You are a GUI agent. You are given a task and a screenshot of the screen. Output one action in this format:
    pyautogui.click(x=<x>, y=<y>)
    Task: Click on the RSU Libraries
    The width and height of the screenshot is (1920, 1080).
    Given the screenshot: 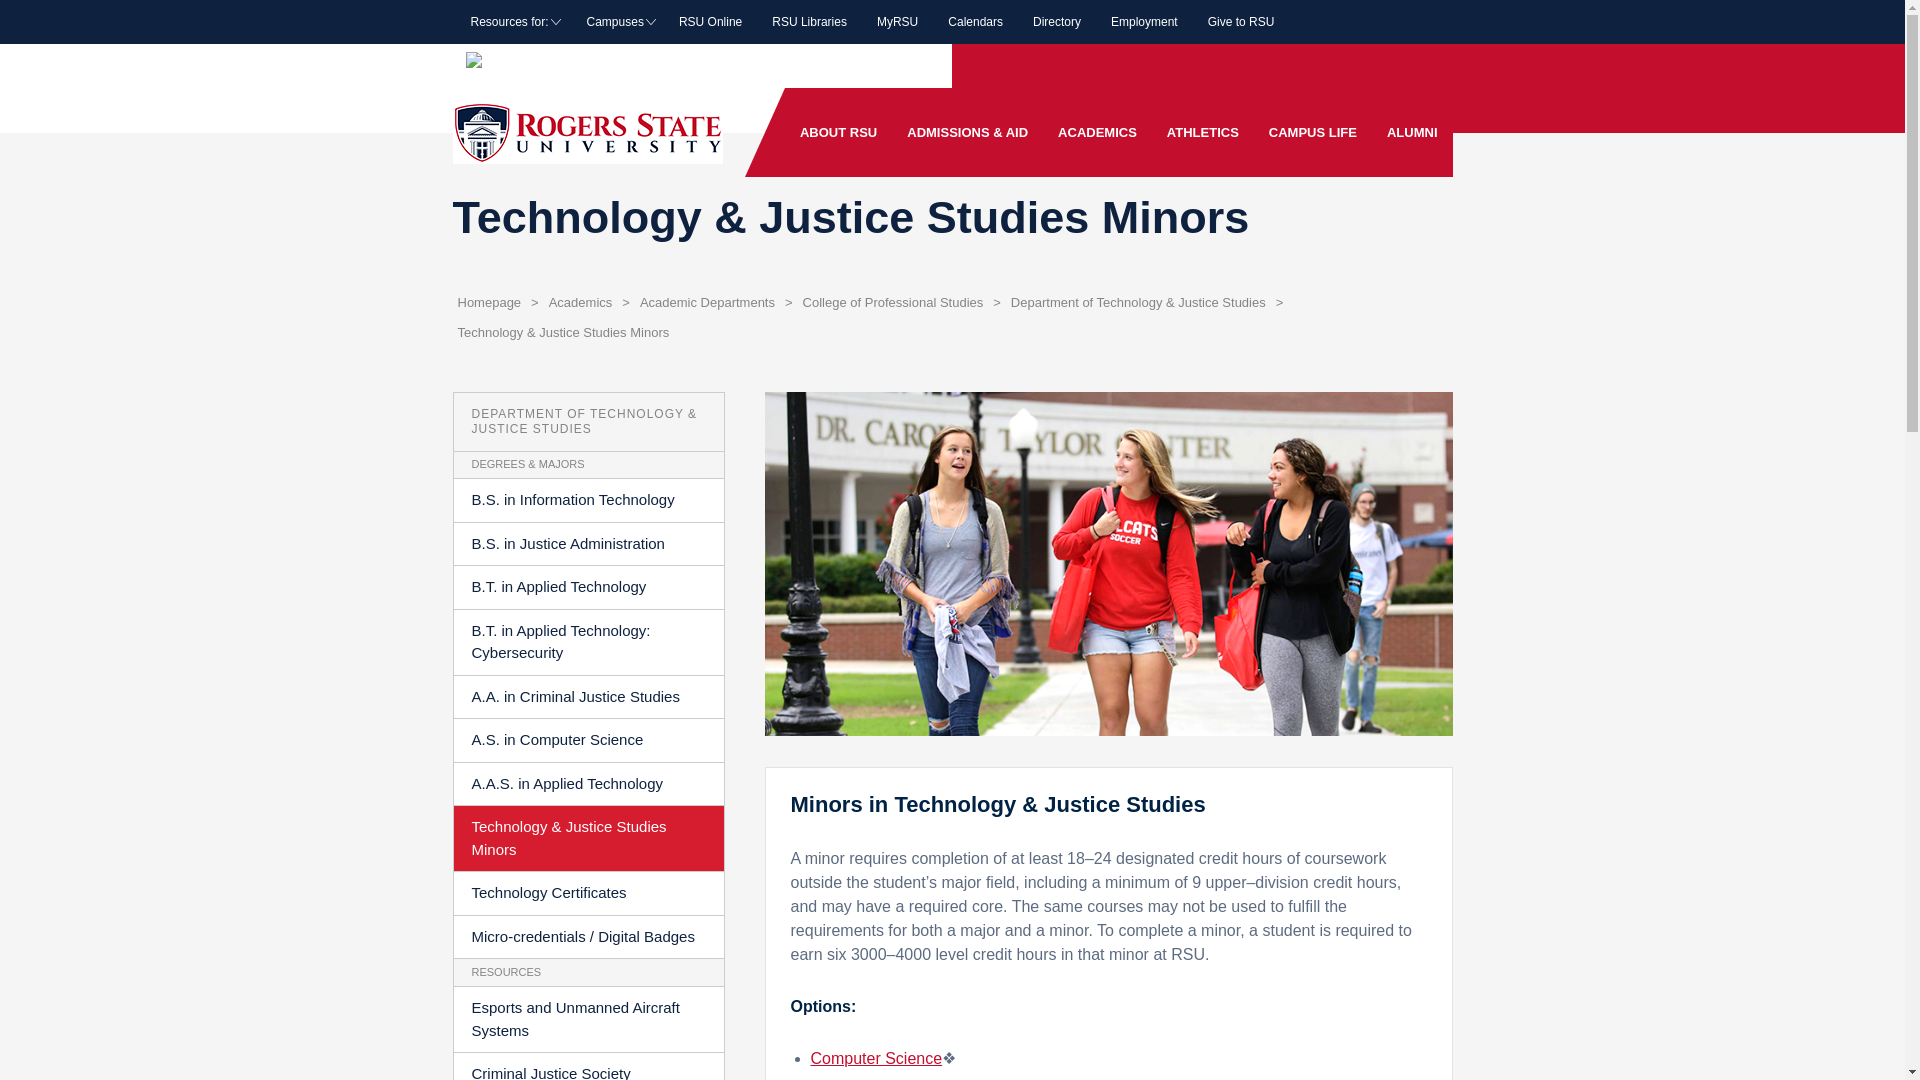 What is the action you would take?
    pyautogui.click(x=809, y=22)
    